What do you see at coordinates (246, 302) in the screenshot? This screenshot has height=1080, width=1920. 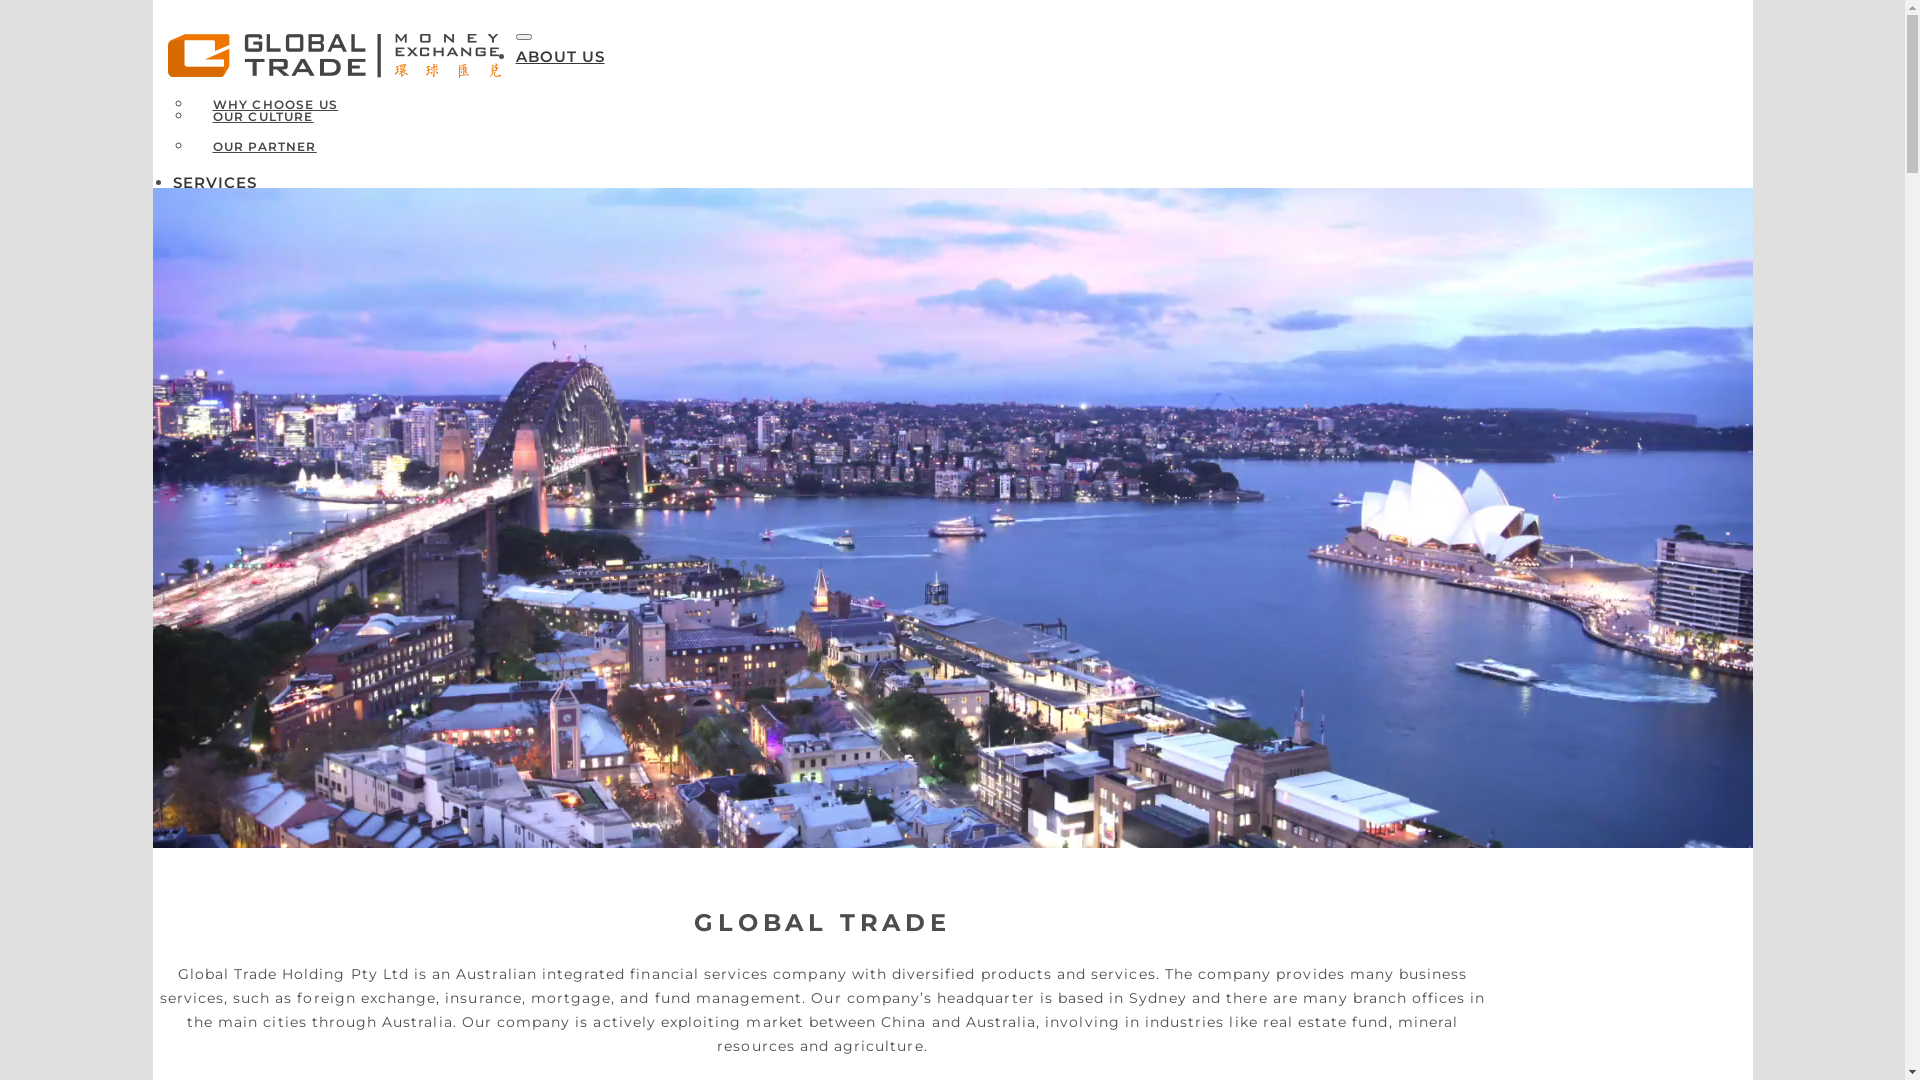 I see `FUNDING` at bounding box center [246, 302].